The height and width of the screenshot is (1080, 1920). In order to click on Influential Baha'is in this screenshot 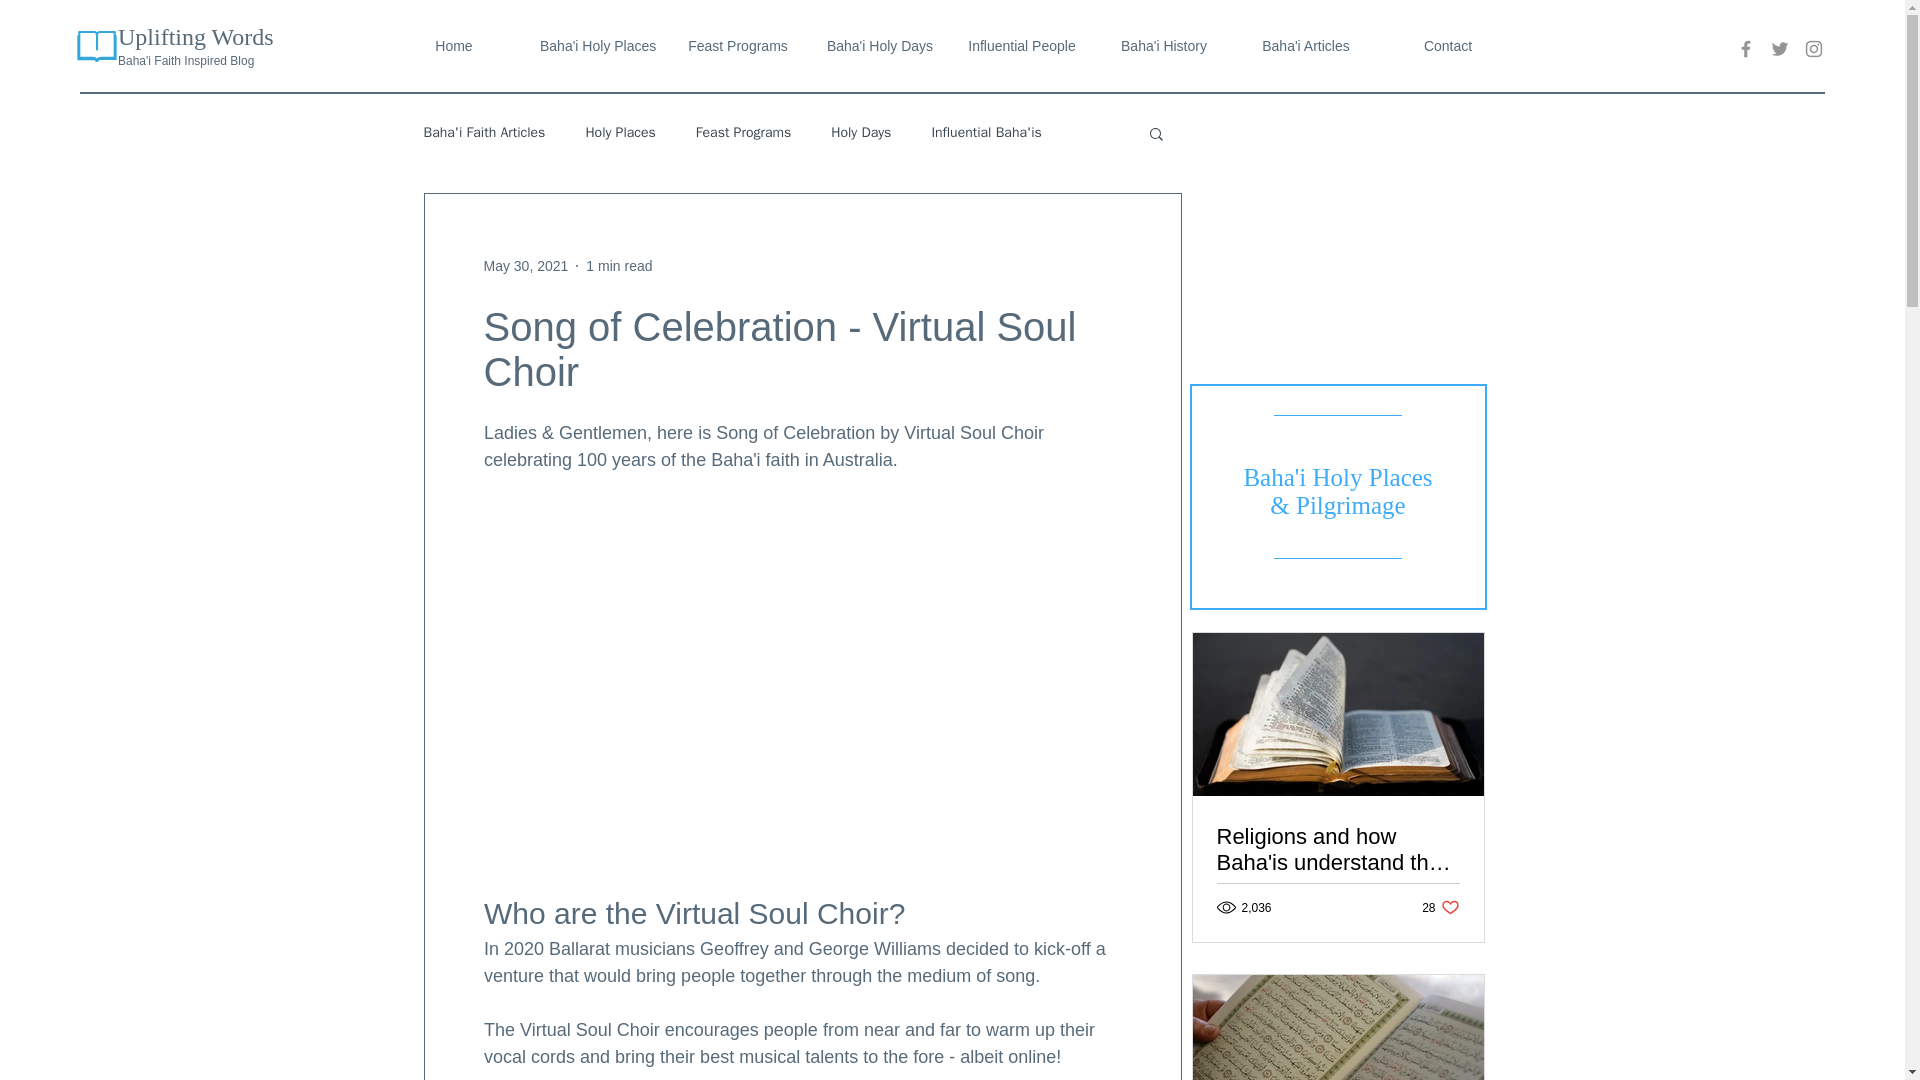, I will do `click(986, 132)`.